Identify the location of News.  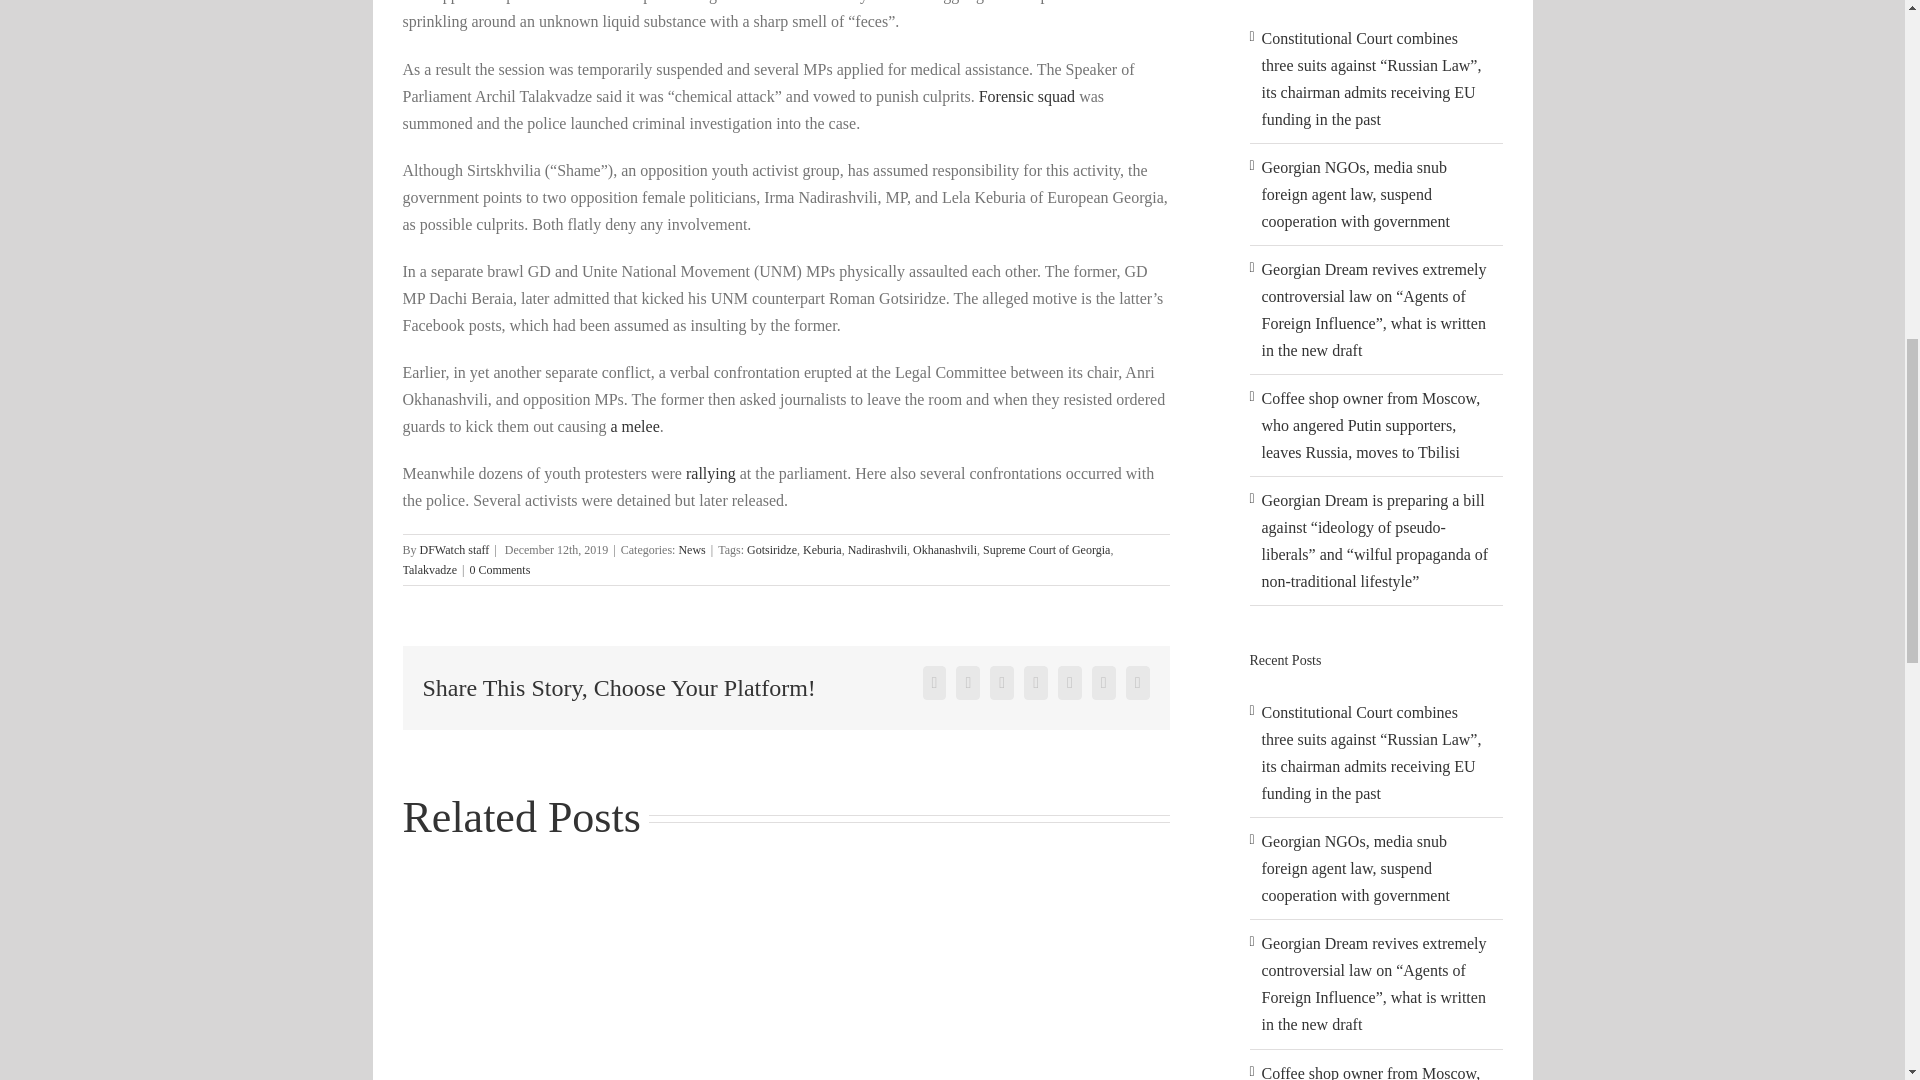
(690, 550).